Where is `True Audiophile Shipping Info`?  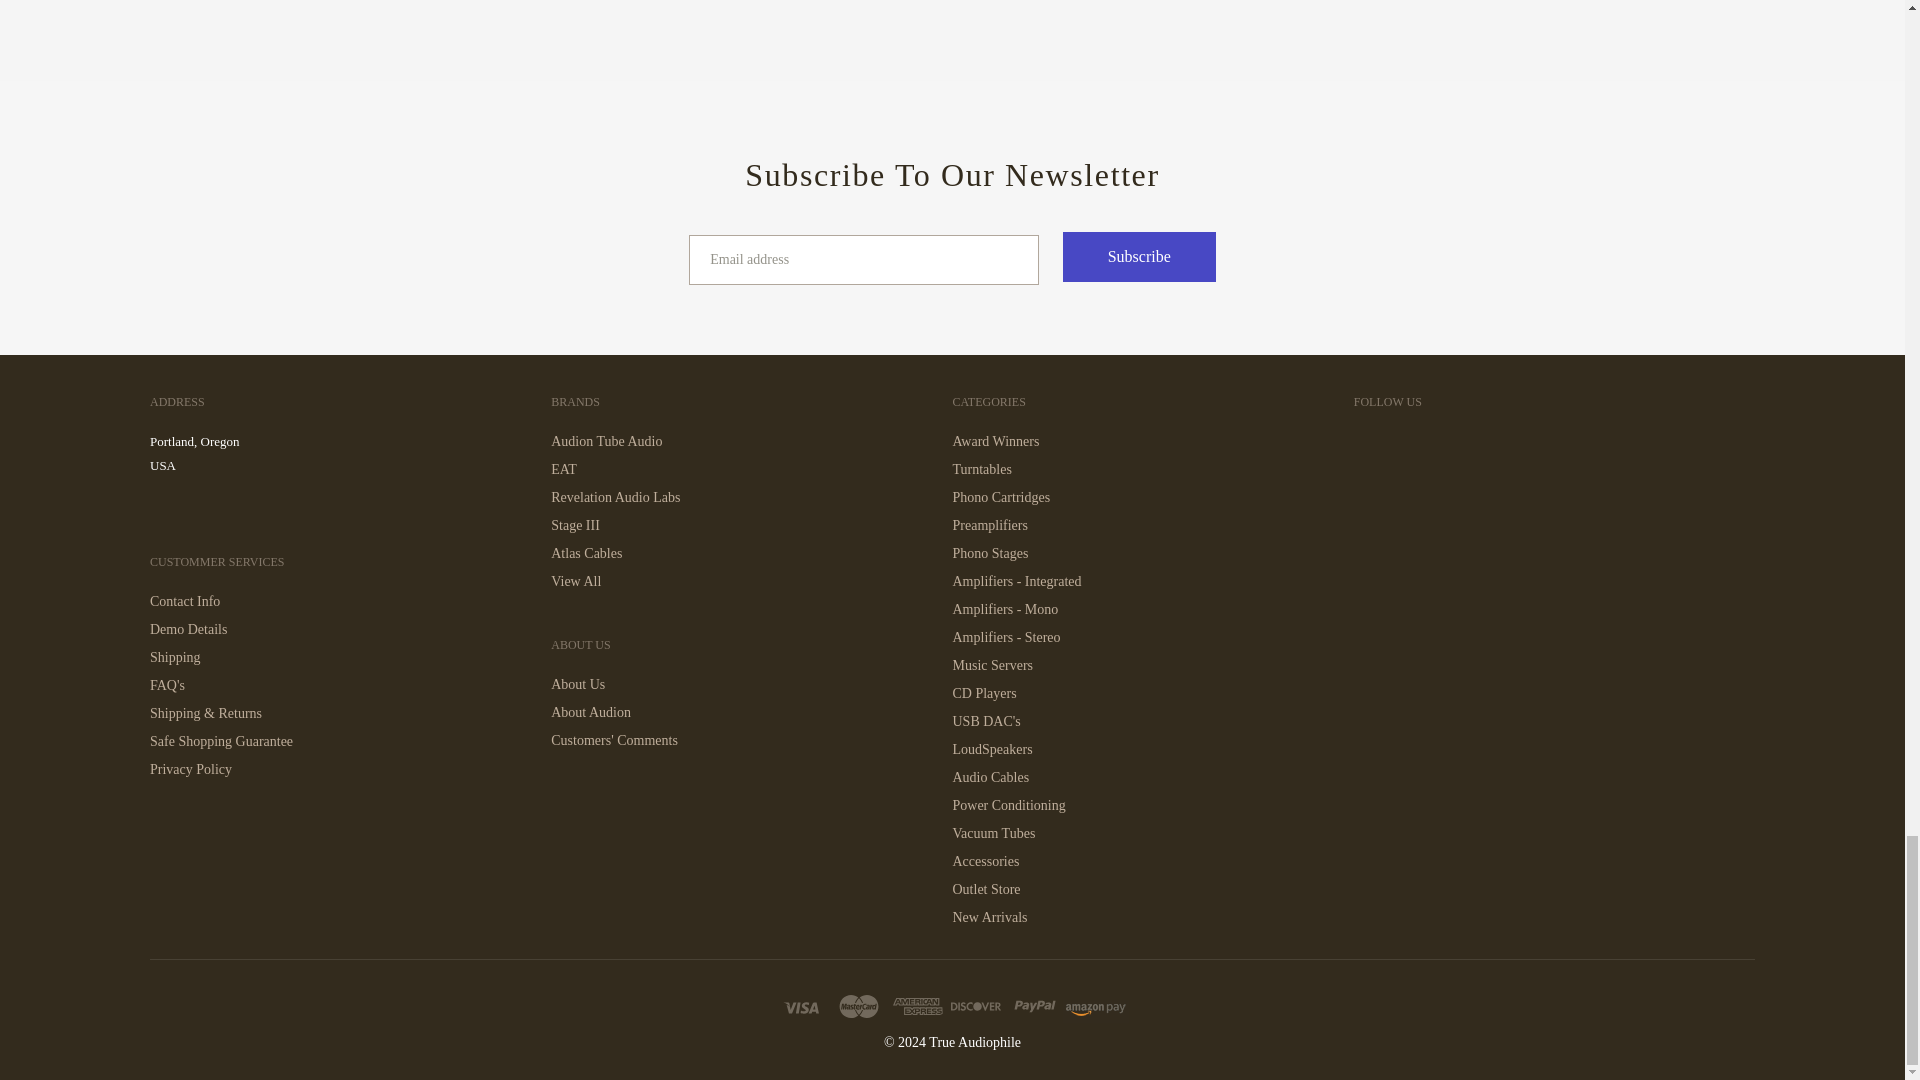 True Audiophile Shipping Info is located at coordinates (175, 658).